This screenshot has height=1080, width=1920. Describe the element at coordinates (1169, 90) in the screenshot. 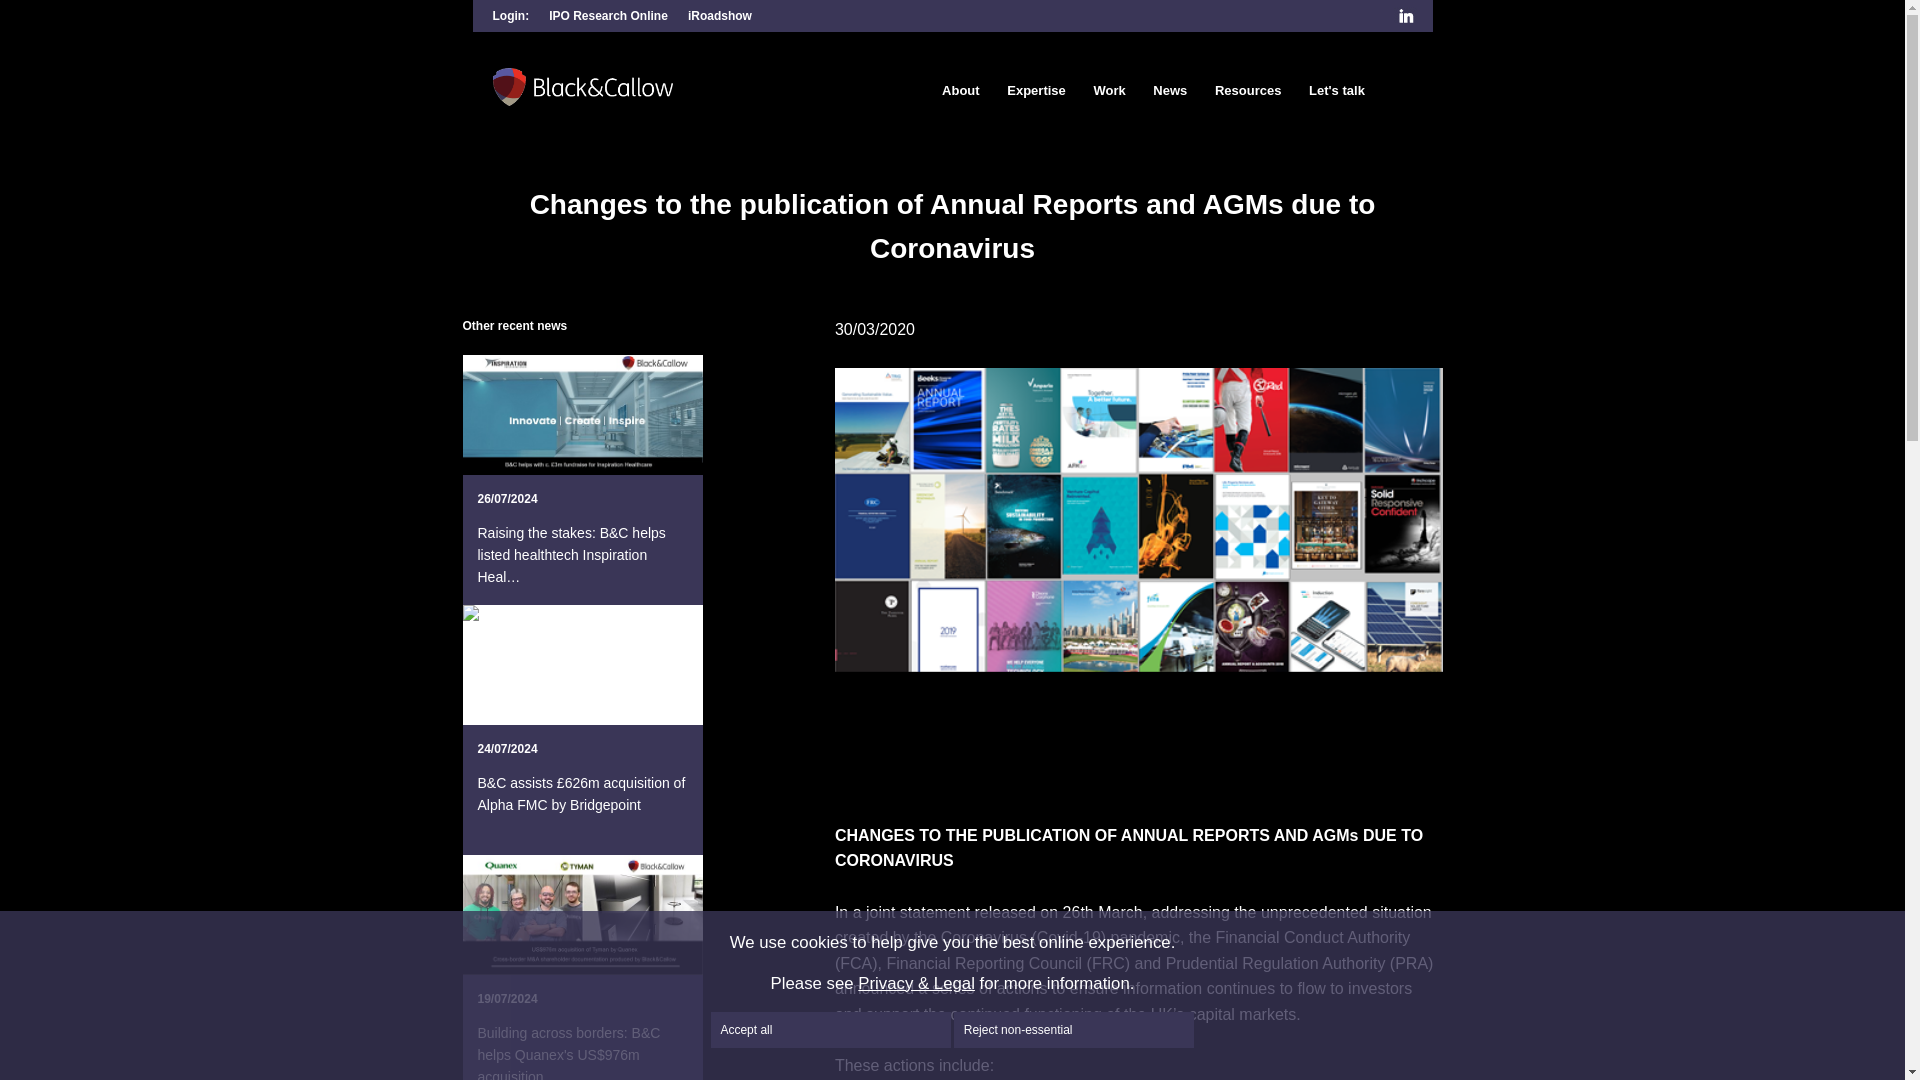

I see `News` at that location.